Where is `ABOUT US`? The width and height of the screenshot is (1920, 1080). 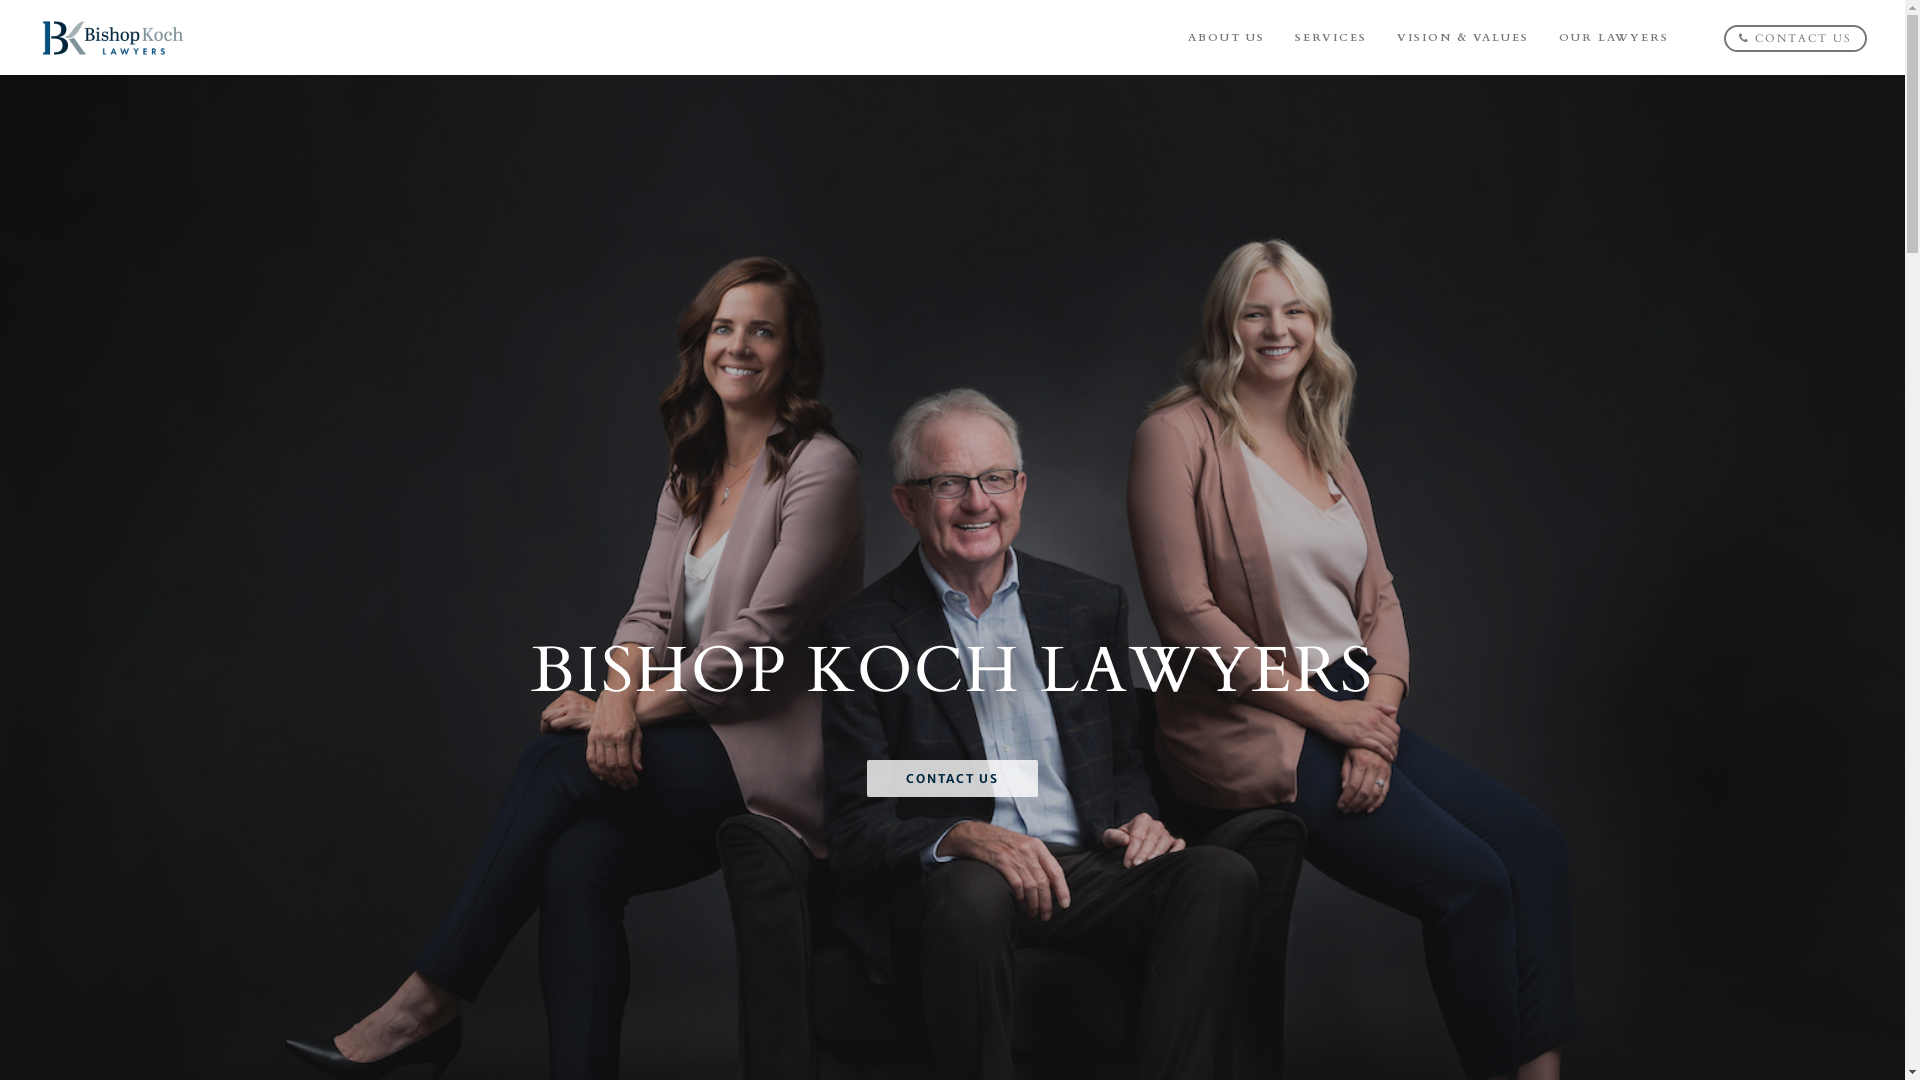
ABOUT US is located at coordinates (1226, 38).